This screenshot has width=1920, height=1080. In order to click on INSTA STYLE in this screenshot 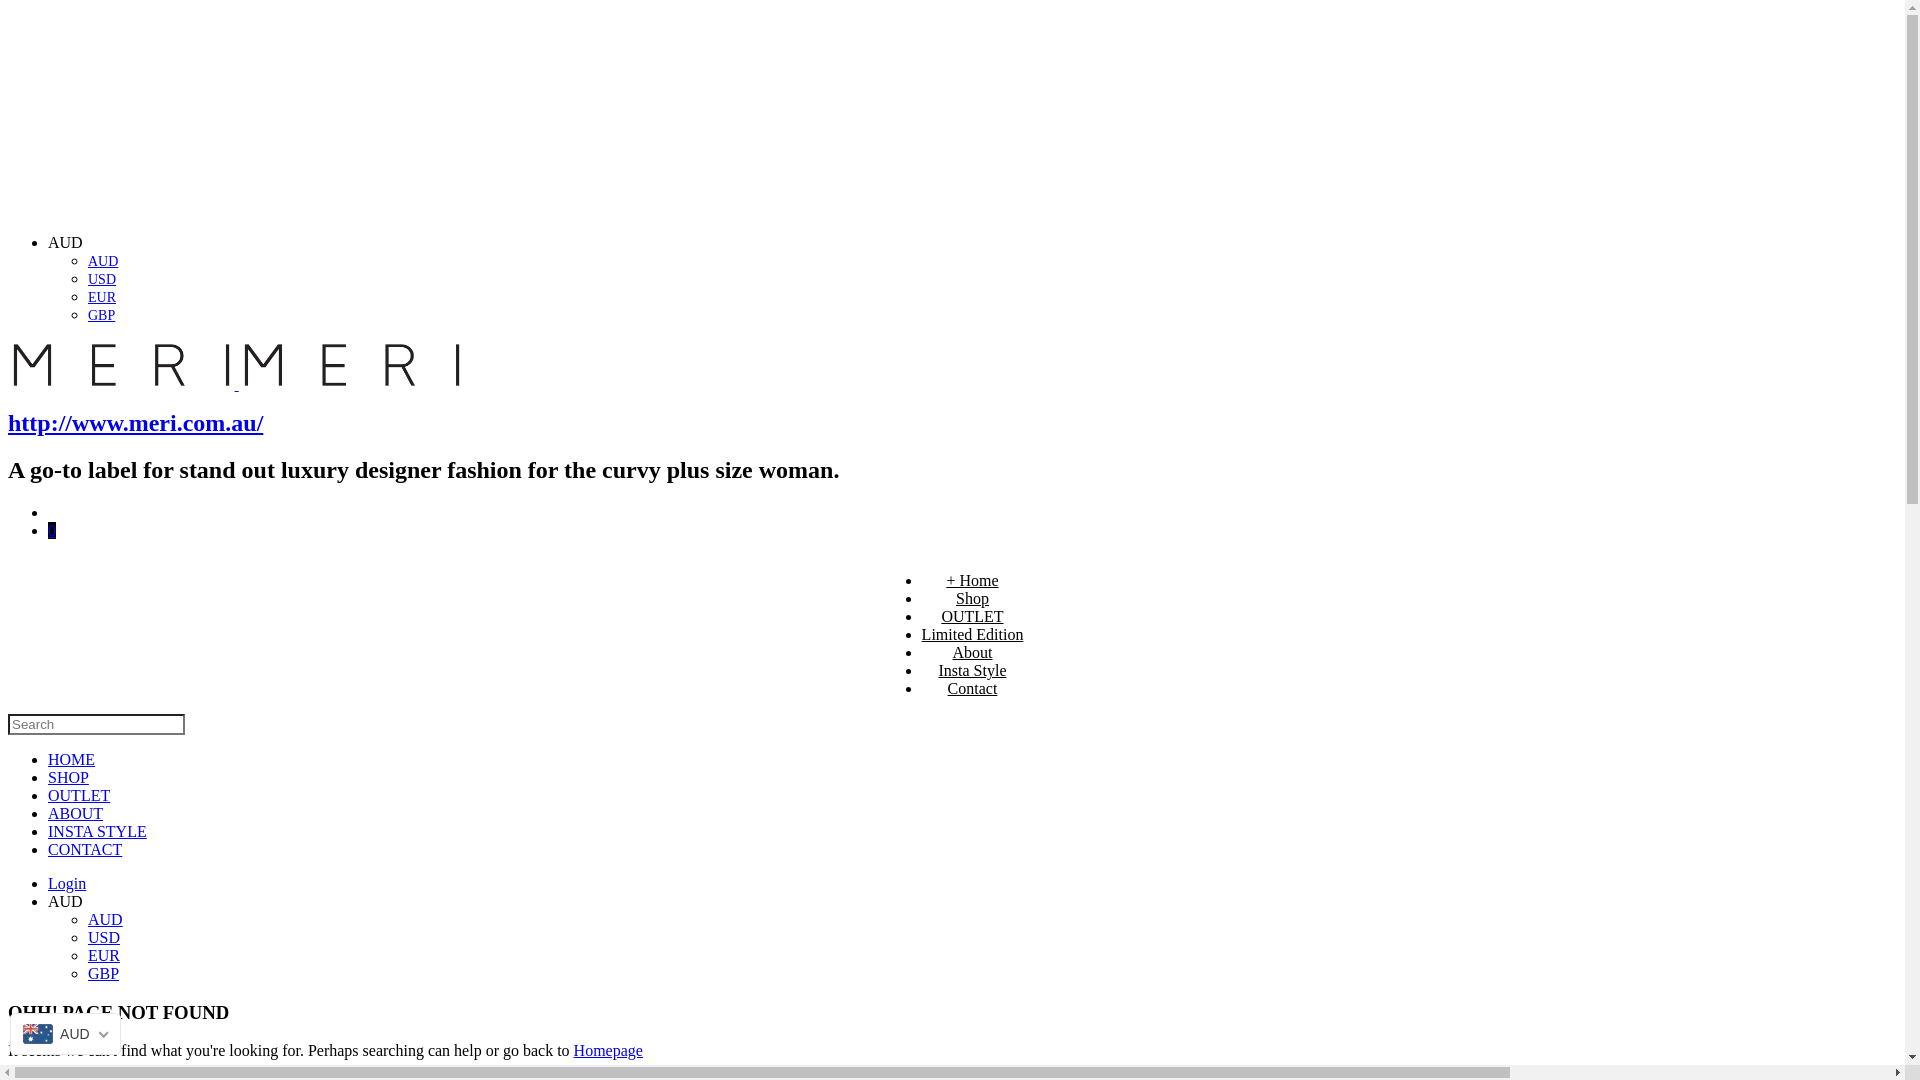, I will do `click(98, 832)`.